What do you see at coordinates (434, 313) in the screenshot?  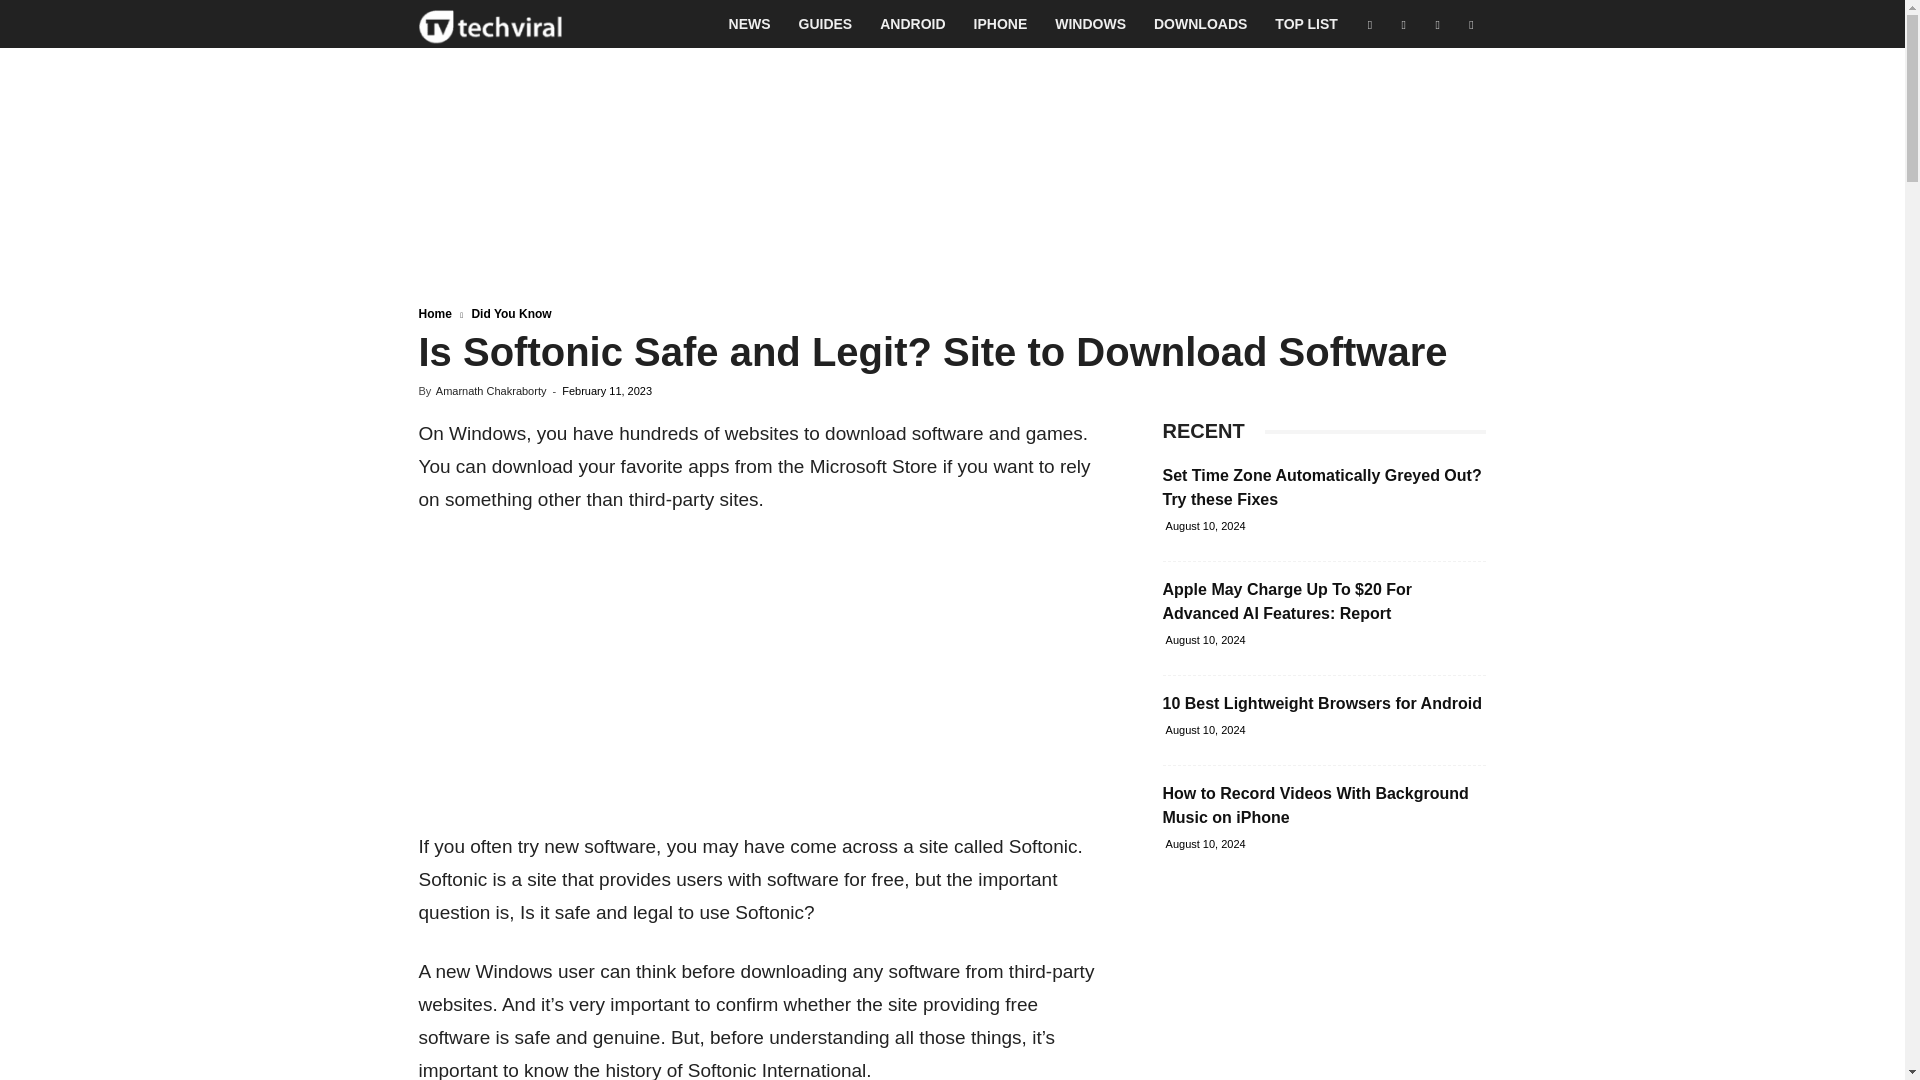 I see `Home` at bounding box center [434, 313].